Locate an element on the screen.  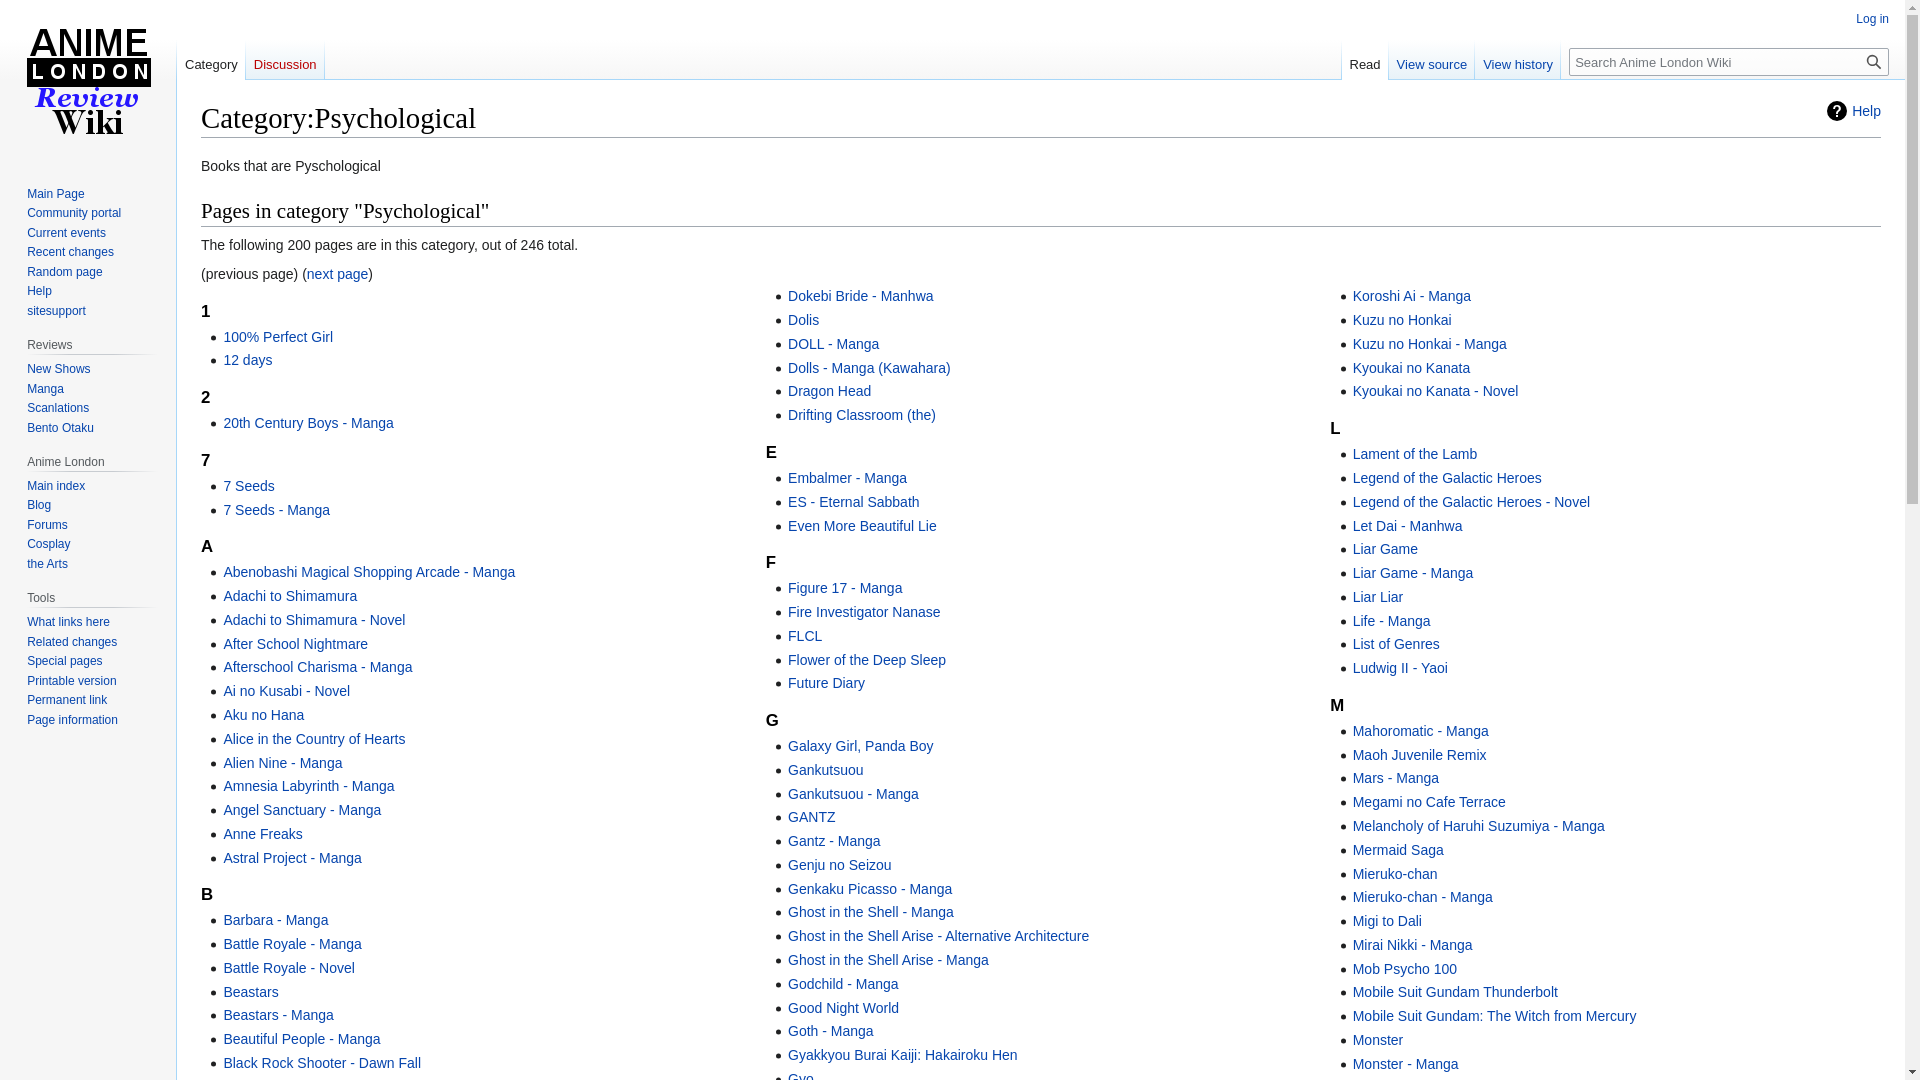
7 Seeds is located at coordinates (248, 486).